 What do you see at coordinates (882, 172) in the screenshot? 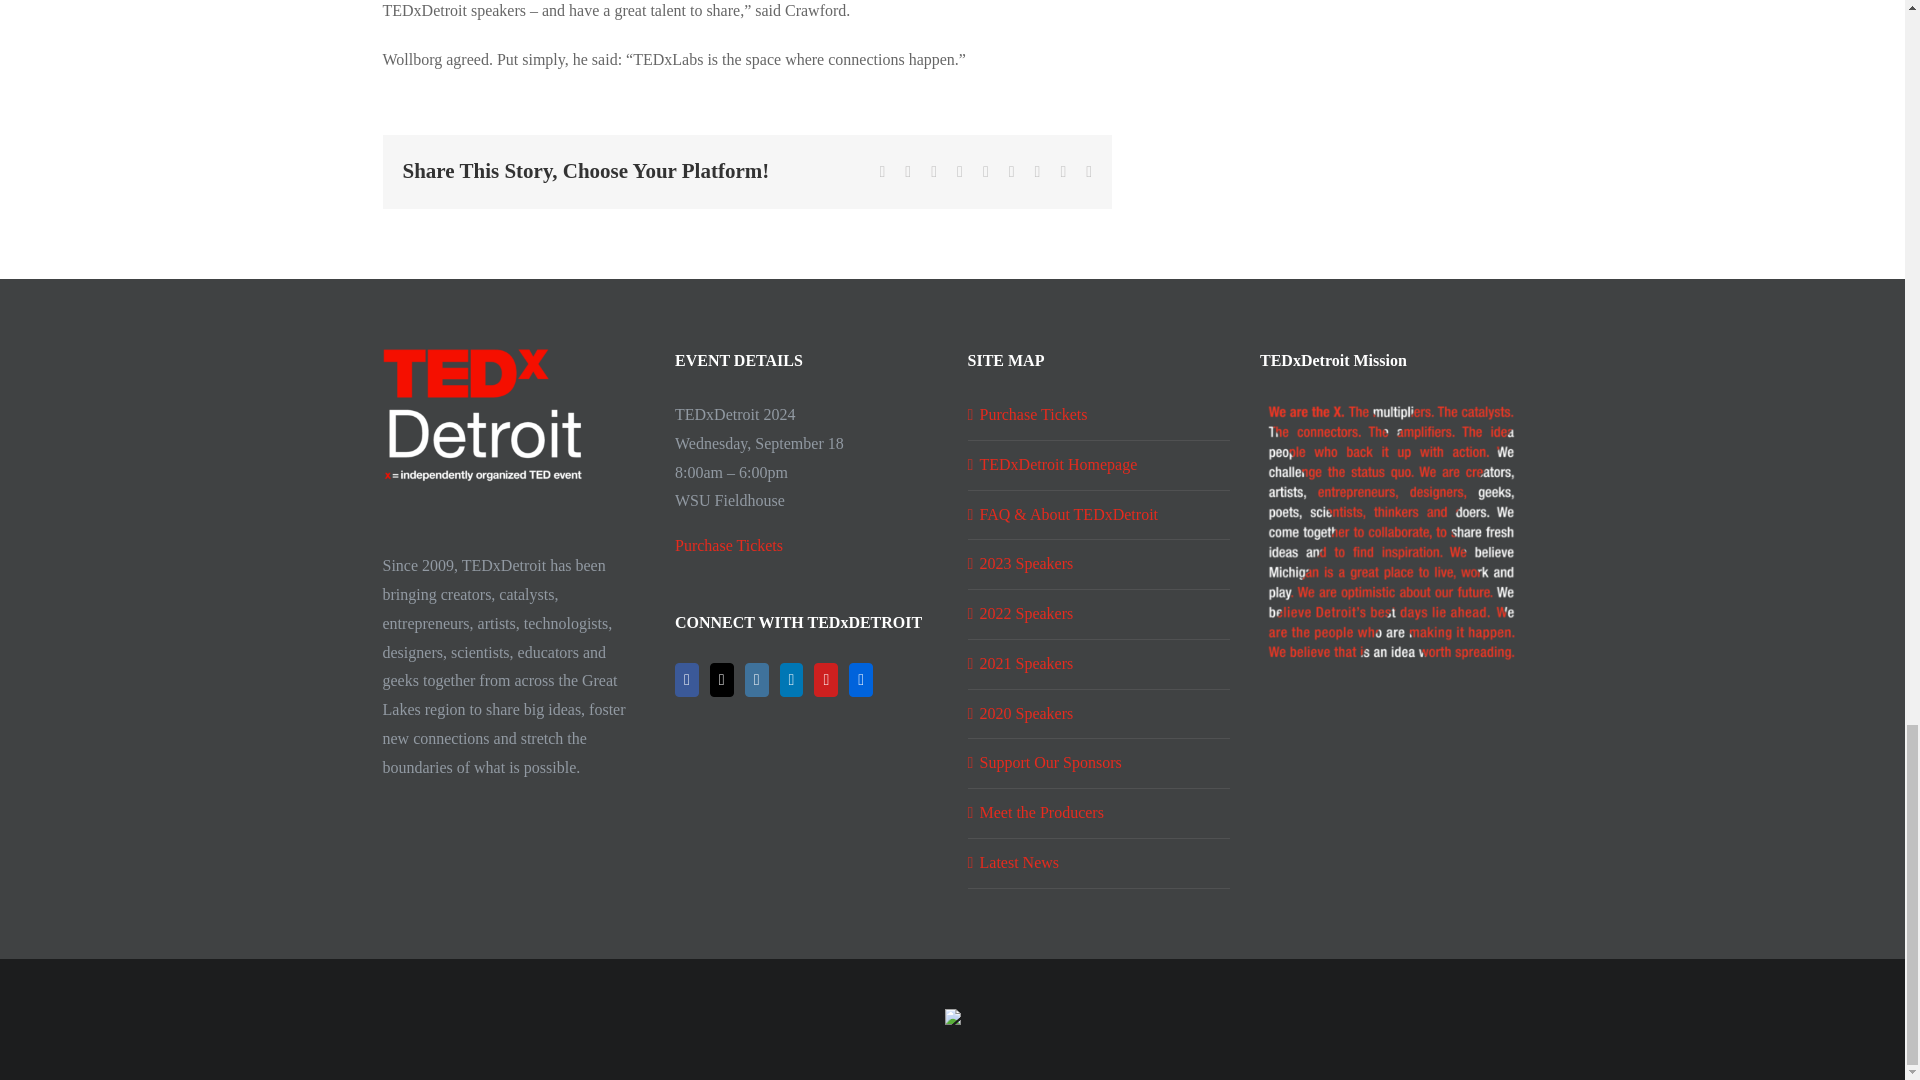
I see `Facebook` at bounding box center [882, 172].